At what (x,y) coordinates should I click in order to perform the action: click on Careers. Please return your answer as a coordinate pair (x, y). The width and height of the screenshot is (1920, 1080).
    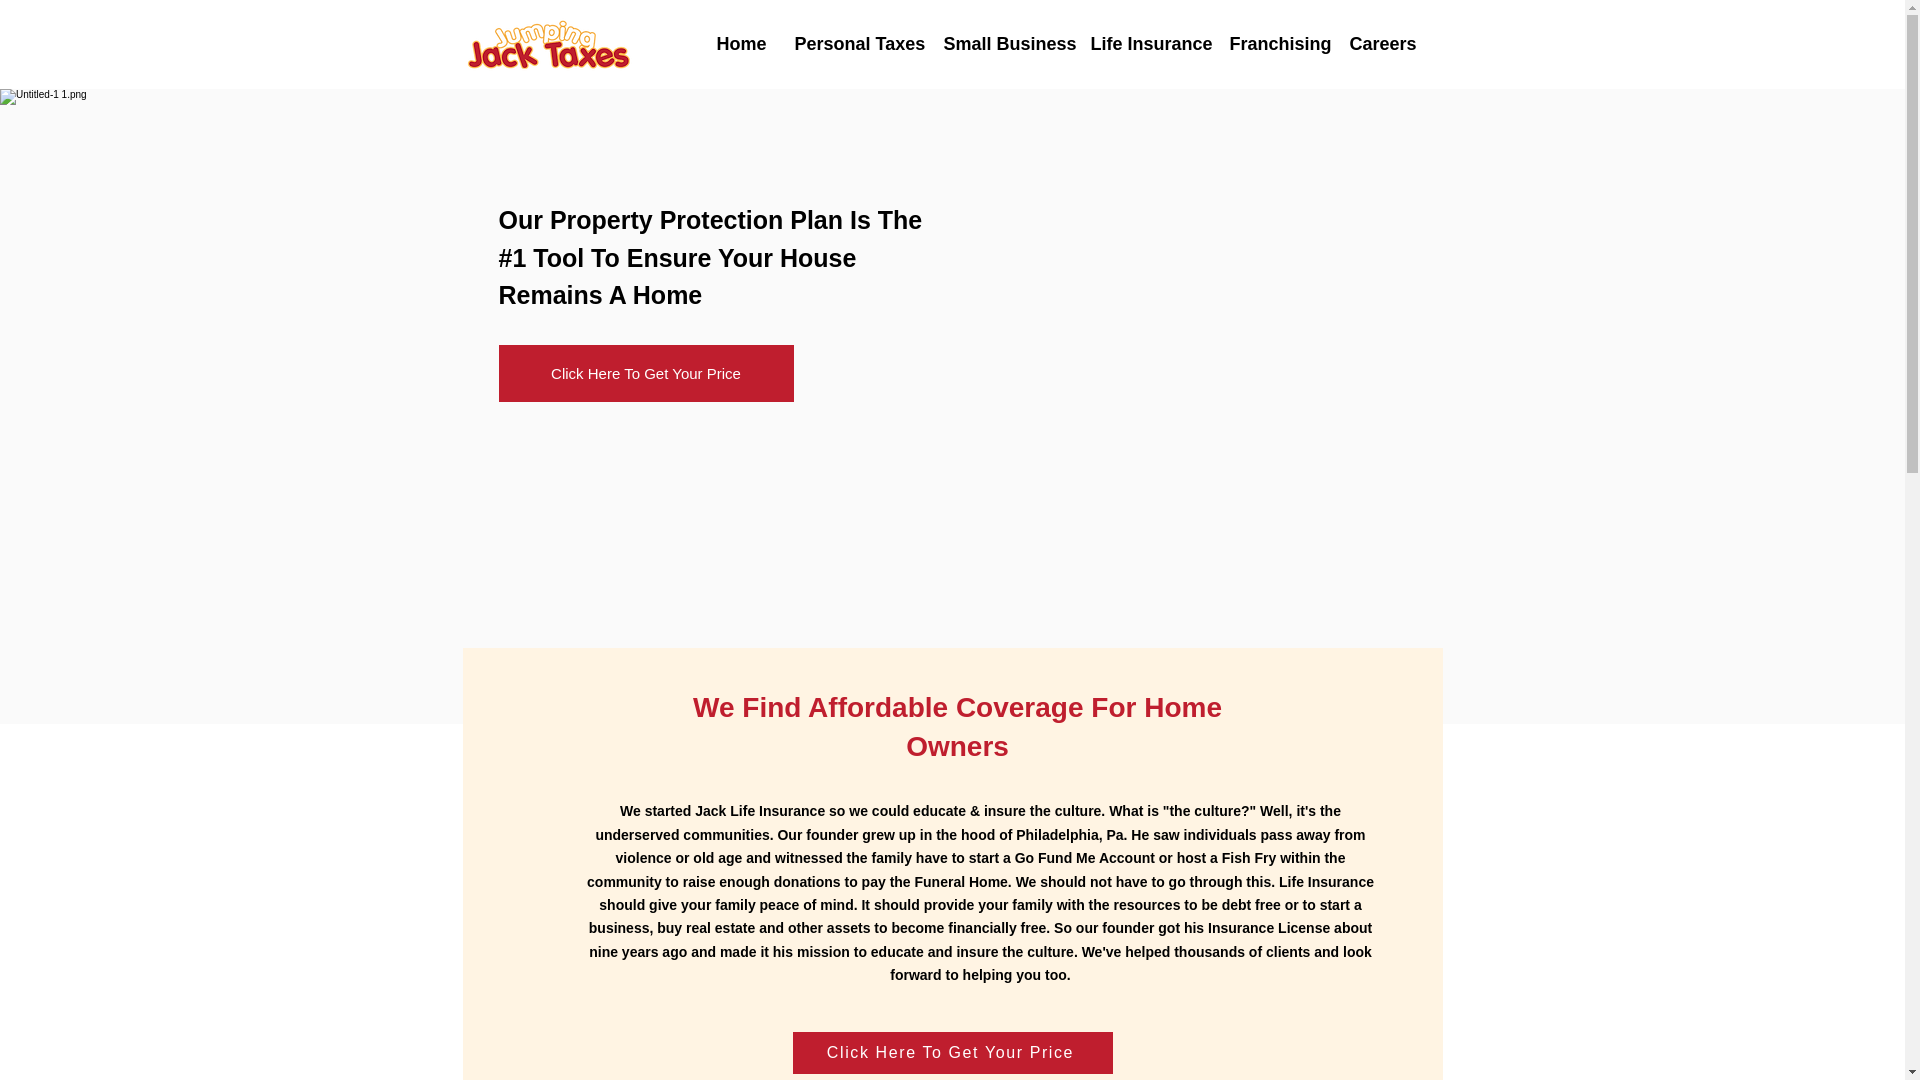
    Looking at the image, I should click on (1379, 44).